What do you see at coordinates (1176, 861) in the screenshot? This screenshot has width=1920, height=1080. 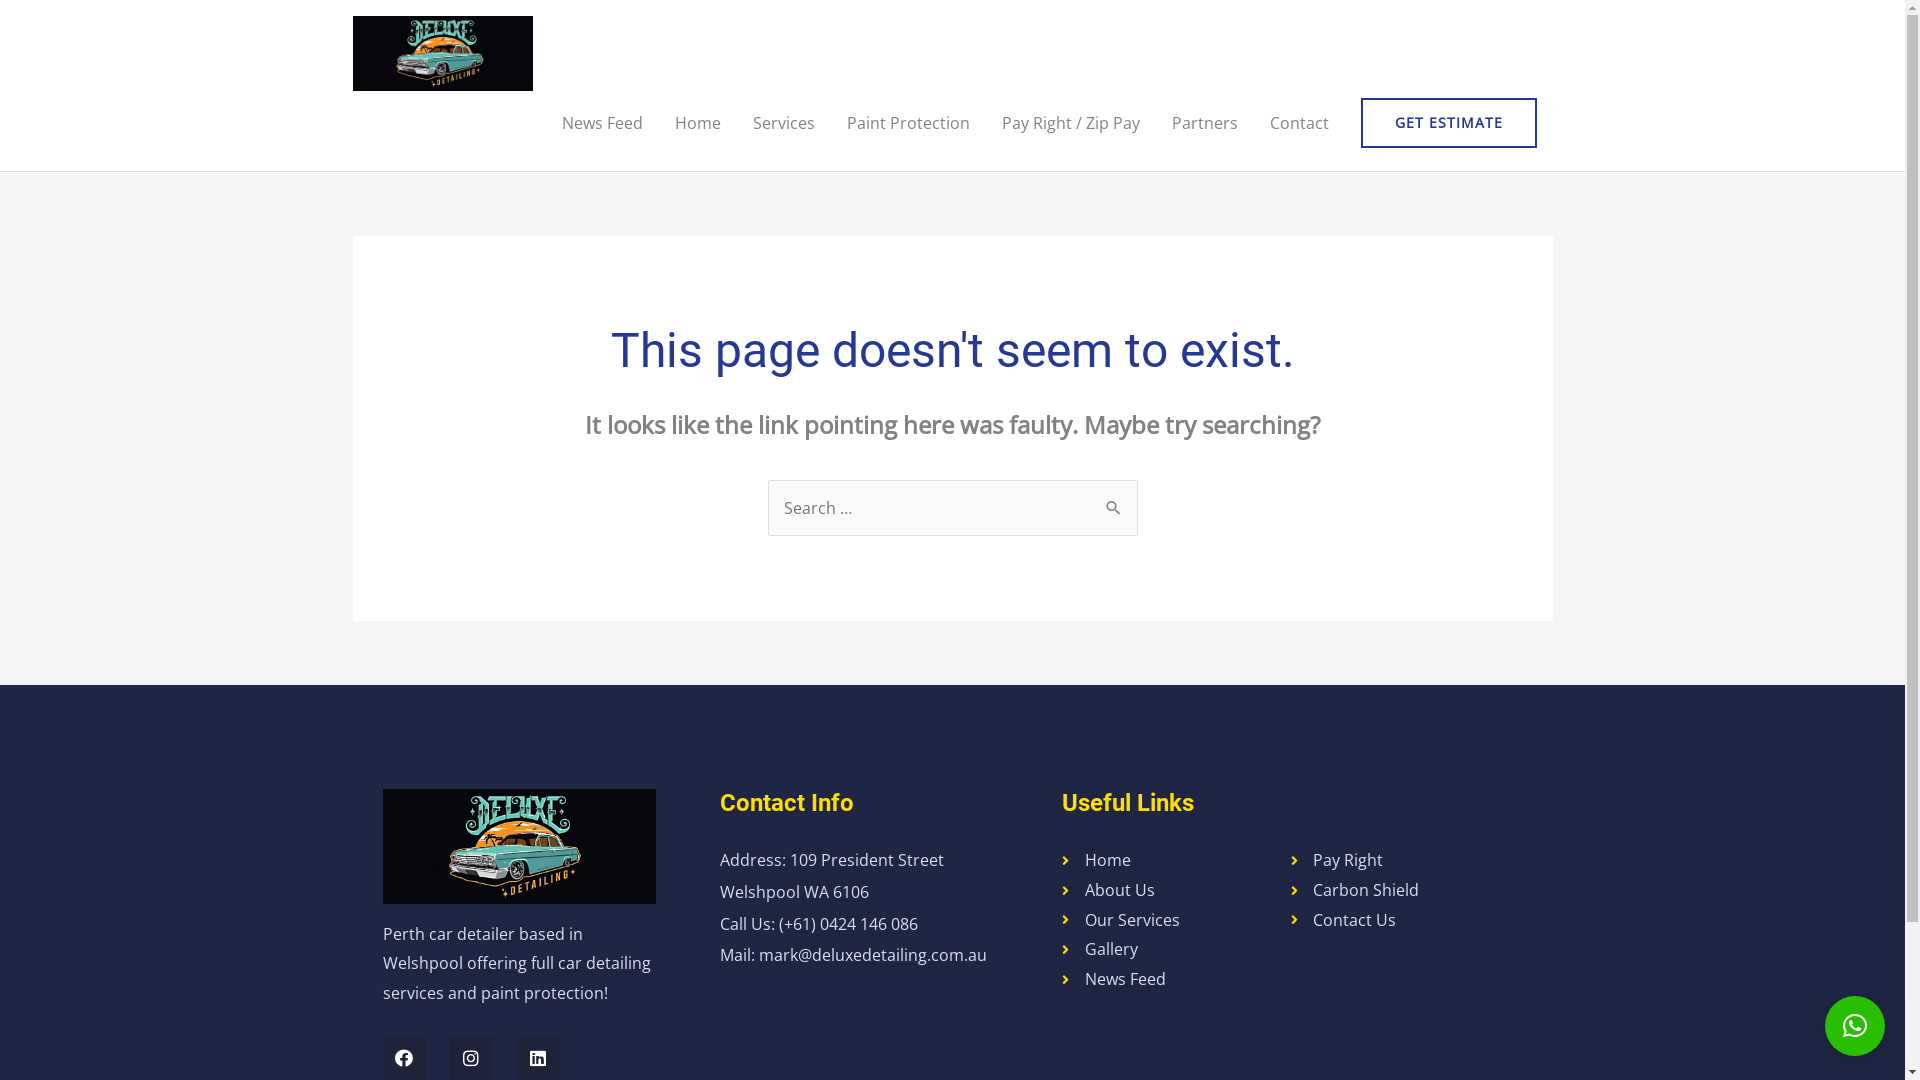 I see `Home` at bounding box center [1176, 861].